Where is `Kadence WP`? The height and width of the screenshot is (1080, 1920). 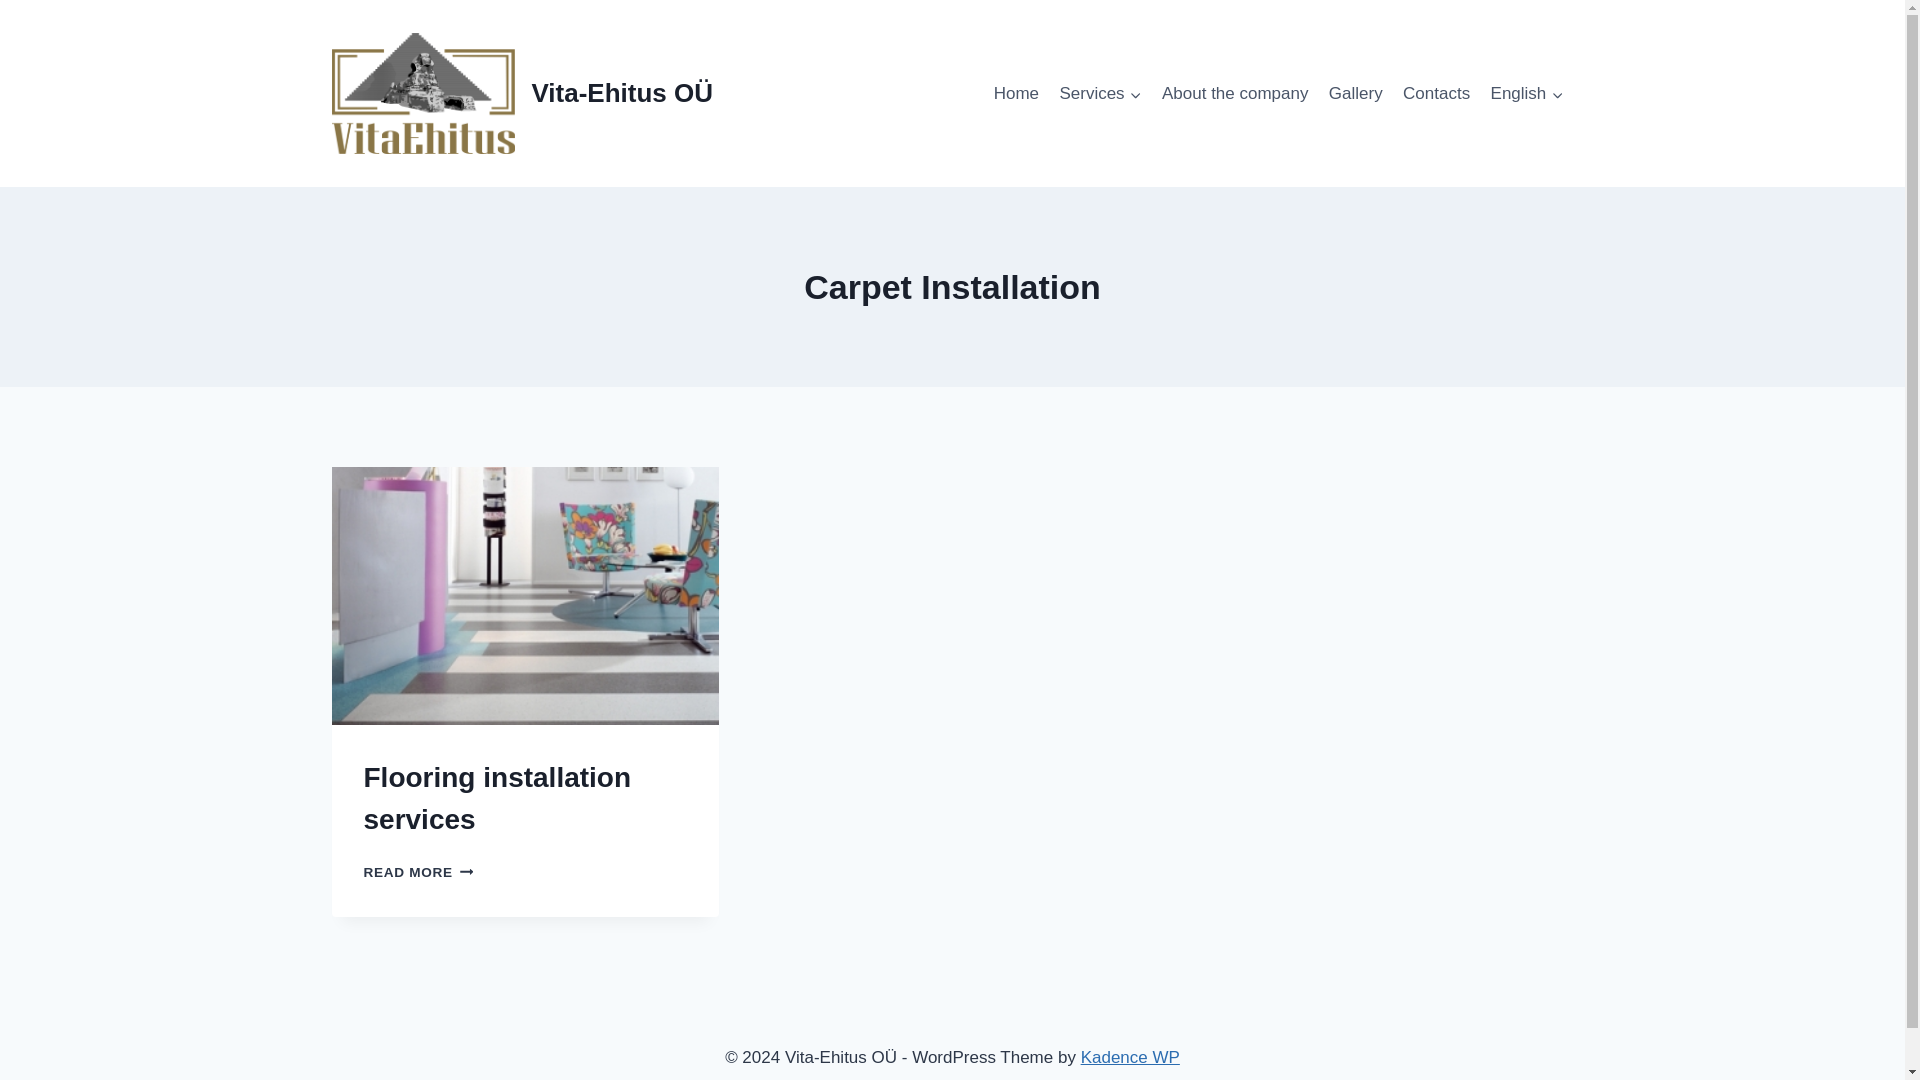
Kadence WP is located at coordinates (1526, 94).